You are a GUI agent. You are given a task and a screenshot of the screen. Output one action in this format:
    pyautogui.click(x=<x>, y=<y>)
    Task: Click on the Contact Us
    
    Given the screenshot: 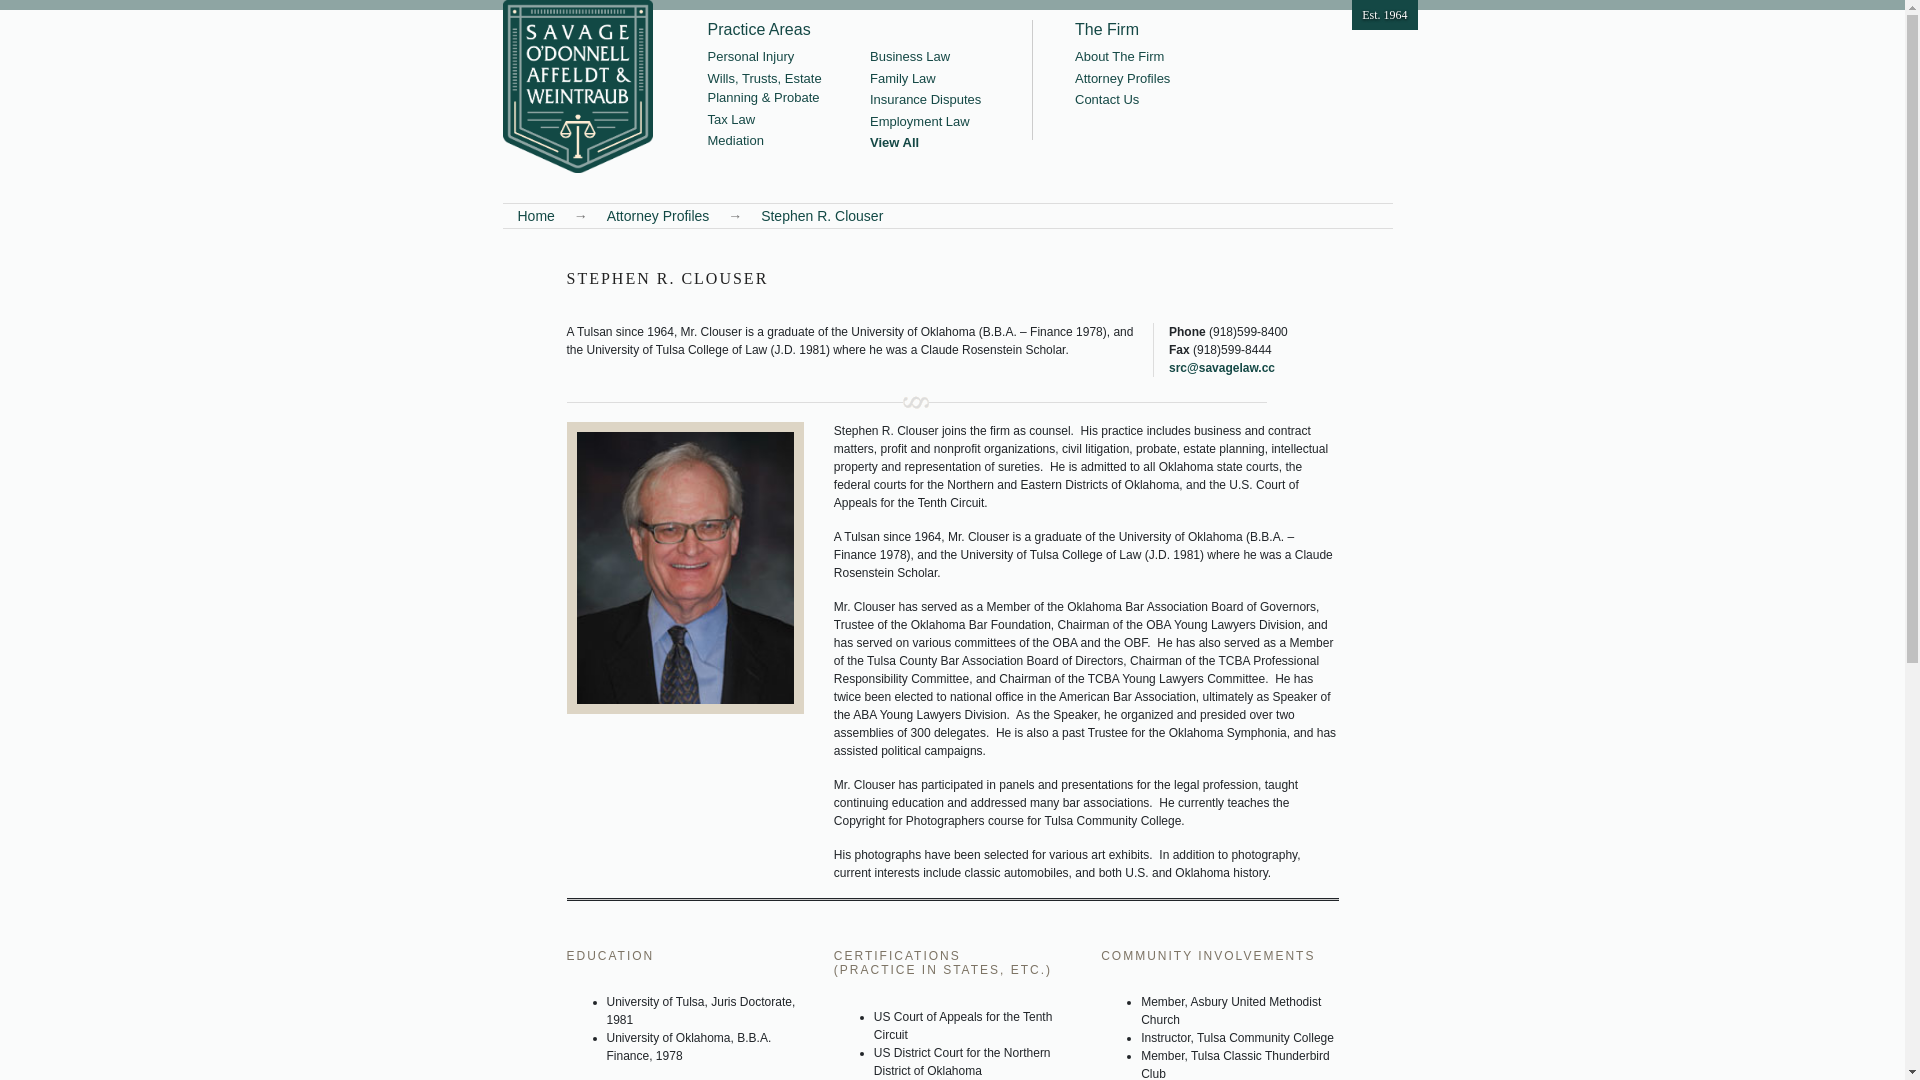 What is the action you would take?
    pyautogui.click(x=1122, y=100)
    